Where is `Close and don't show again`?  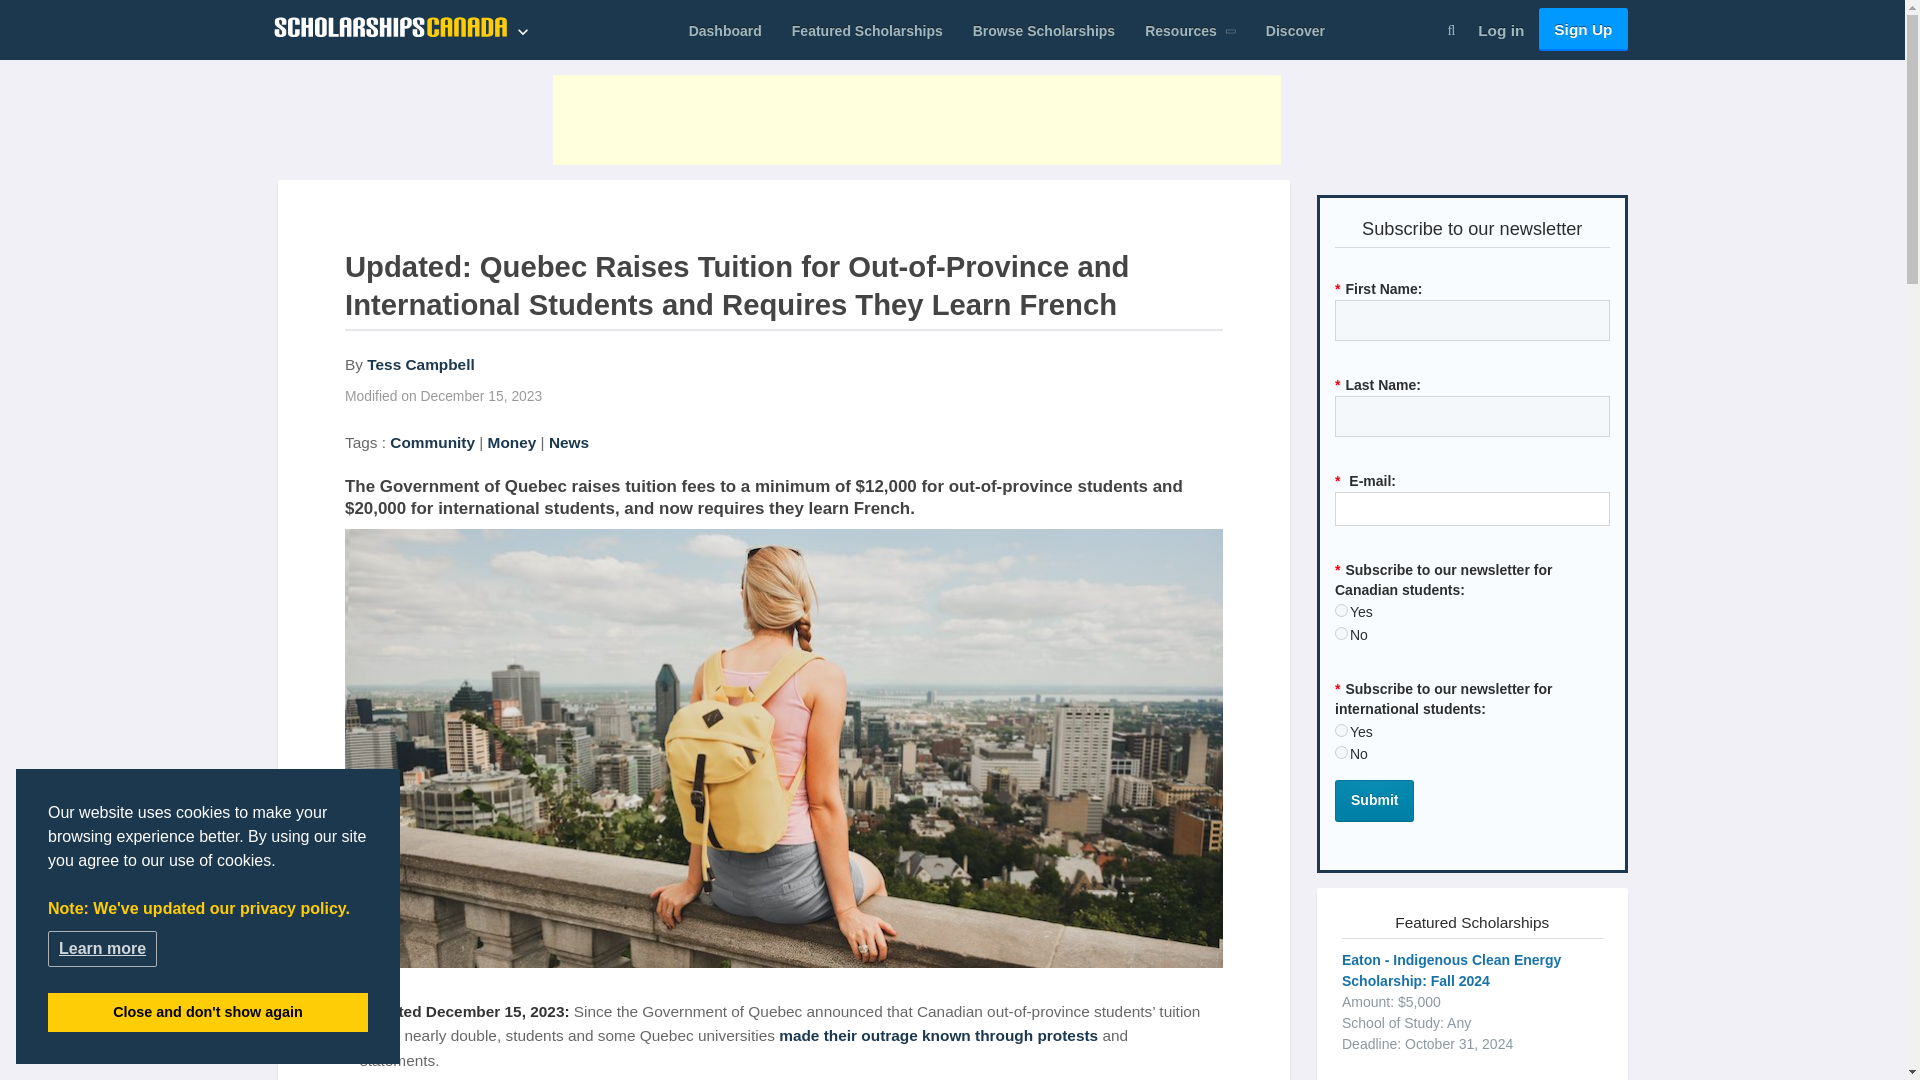
Close and don't show again is located at coordinates (208, 1012).